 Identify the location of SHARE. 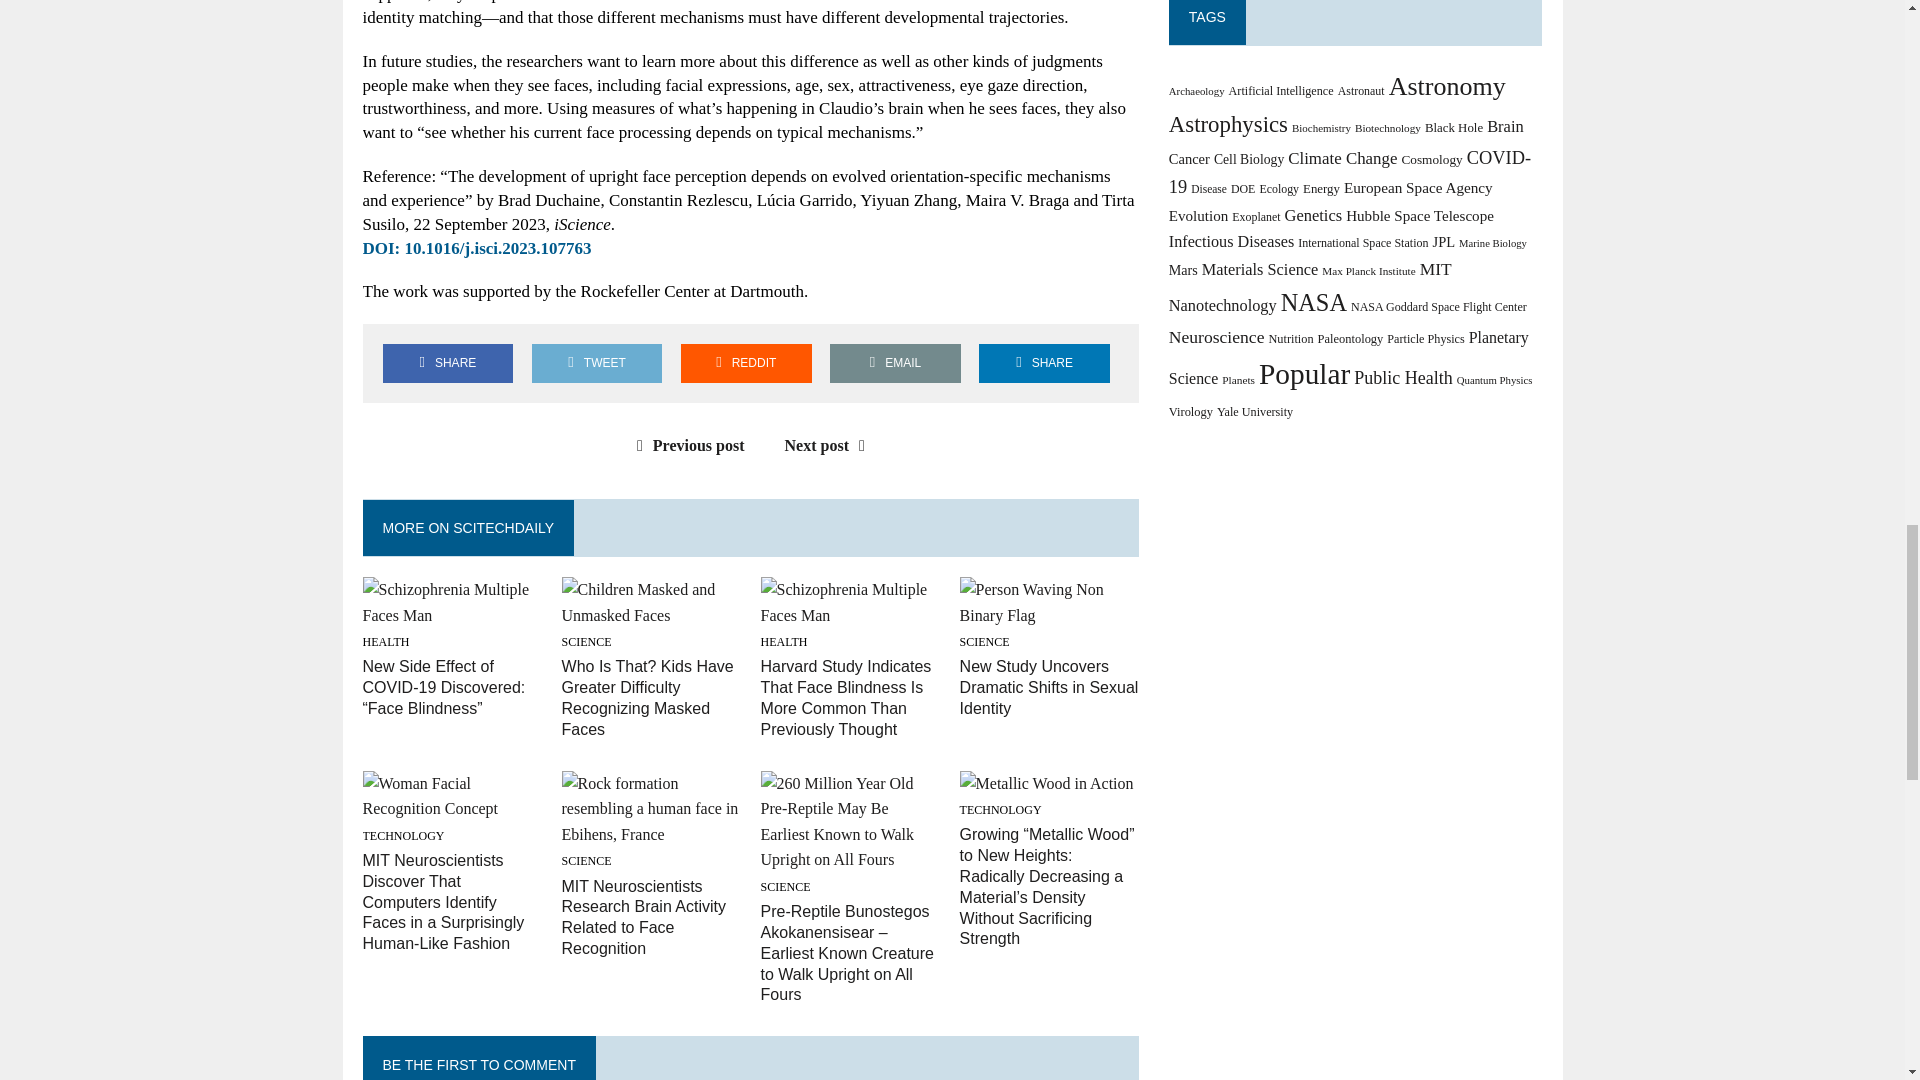
(447, 364).